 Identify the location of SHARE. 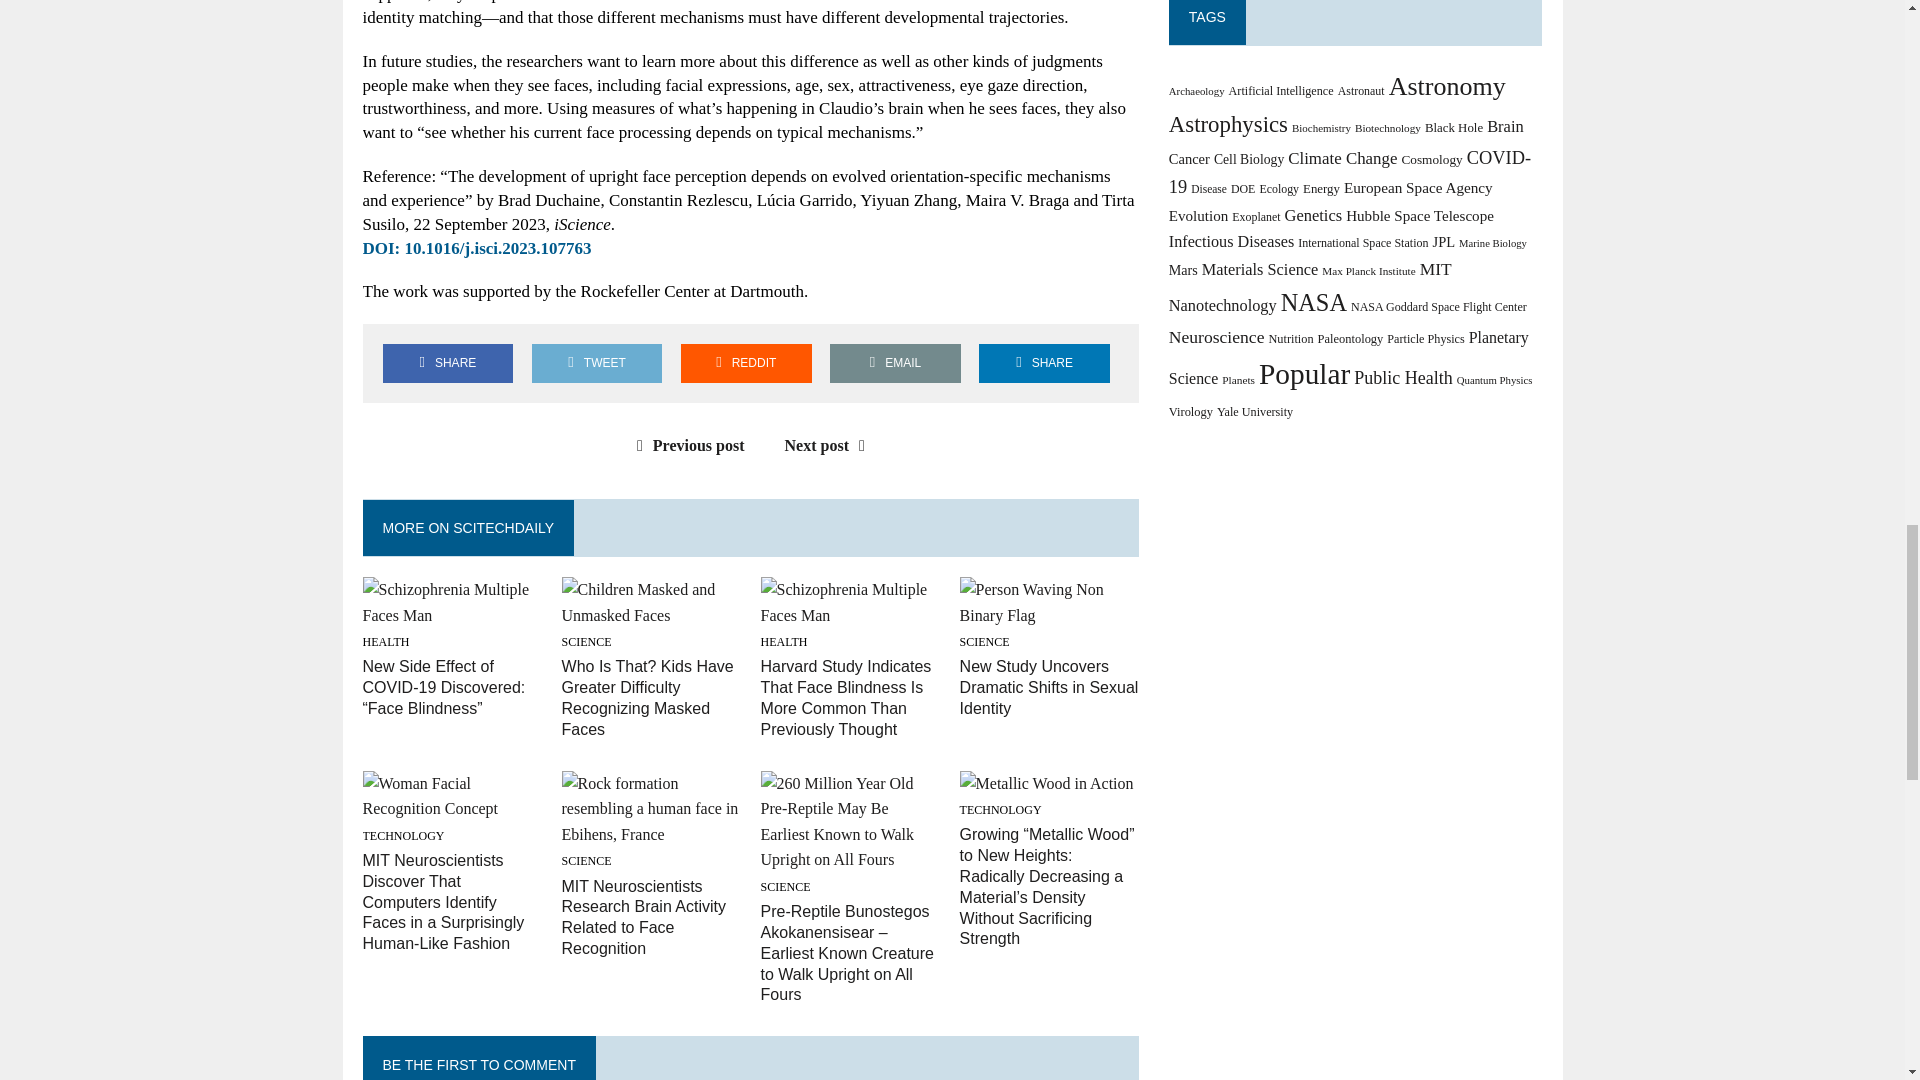
(447, 364).